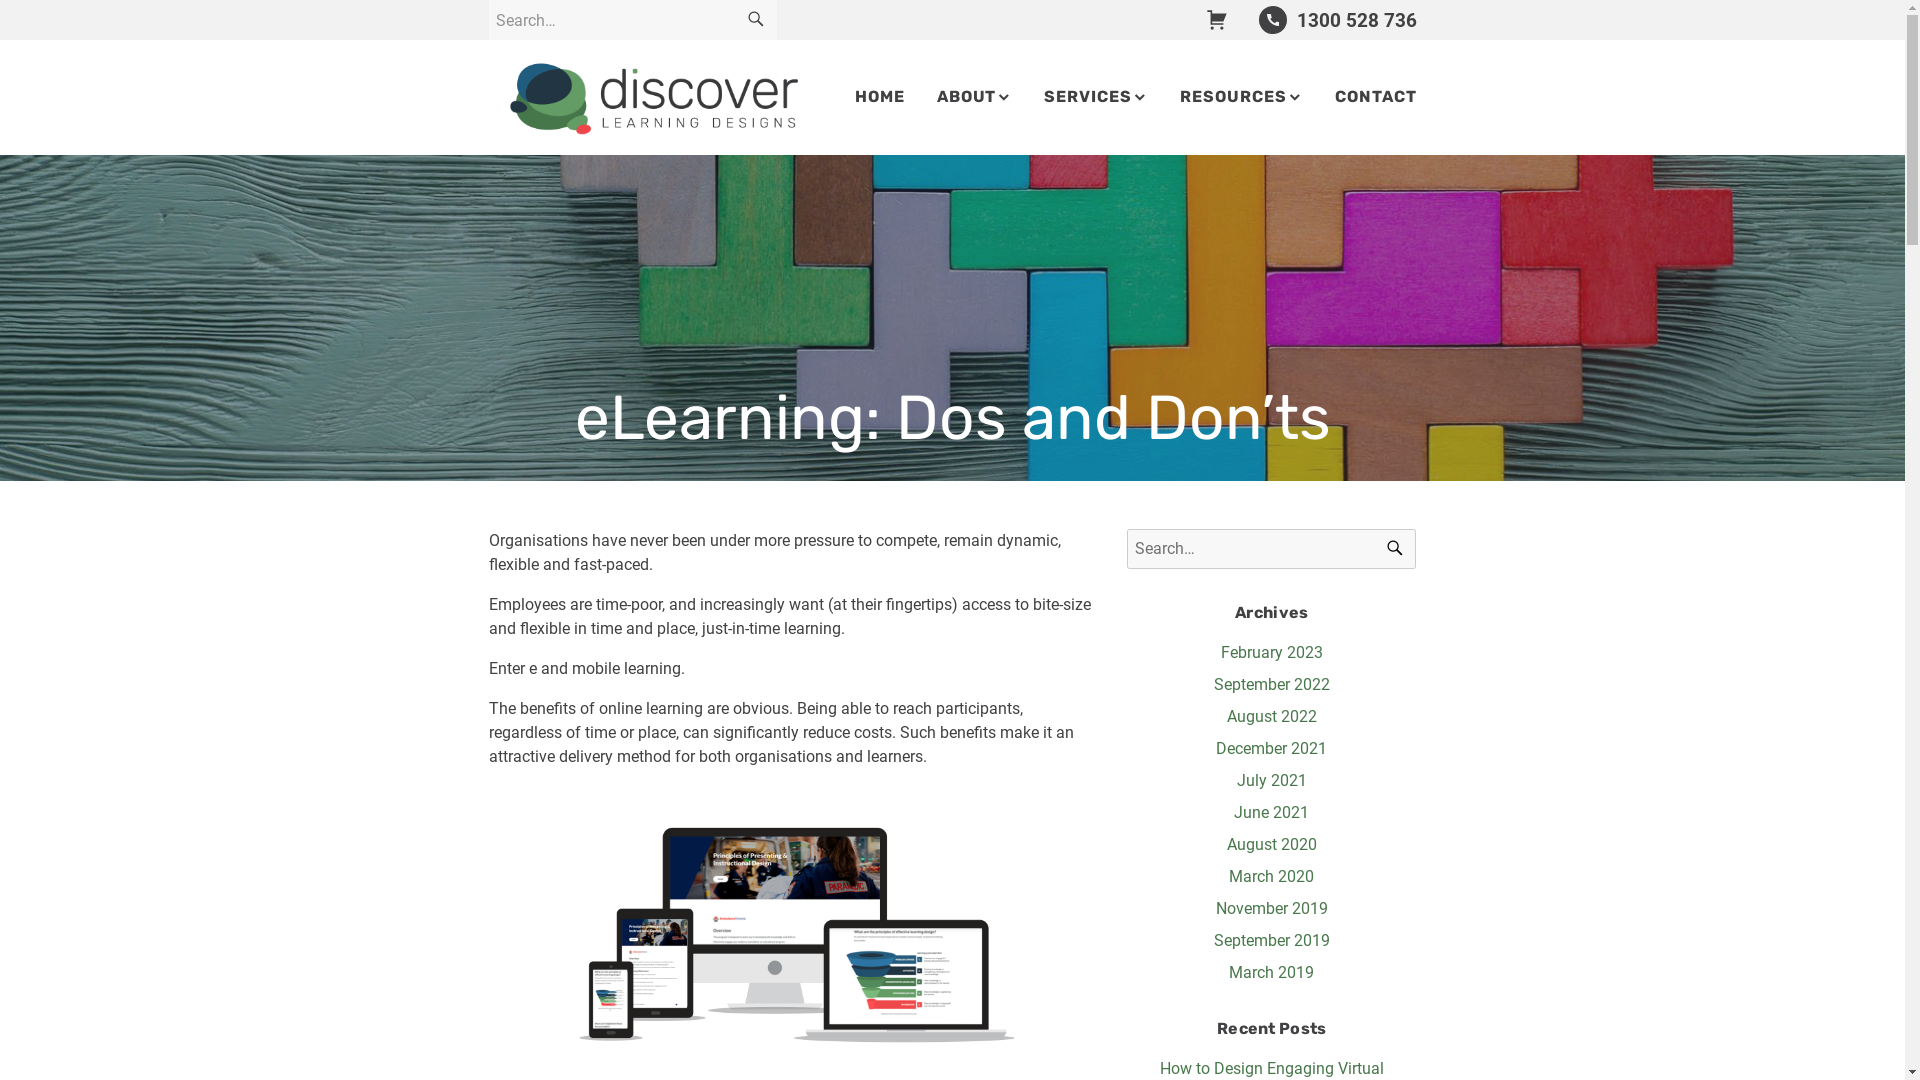  What do you see at coordinates (1272, 652) in the screenshot?
I see `February 2023` at bounding box center [1272, 652].